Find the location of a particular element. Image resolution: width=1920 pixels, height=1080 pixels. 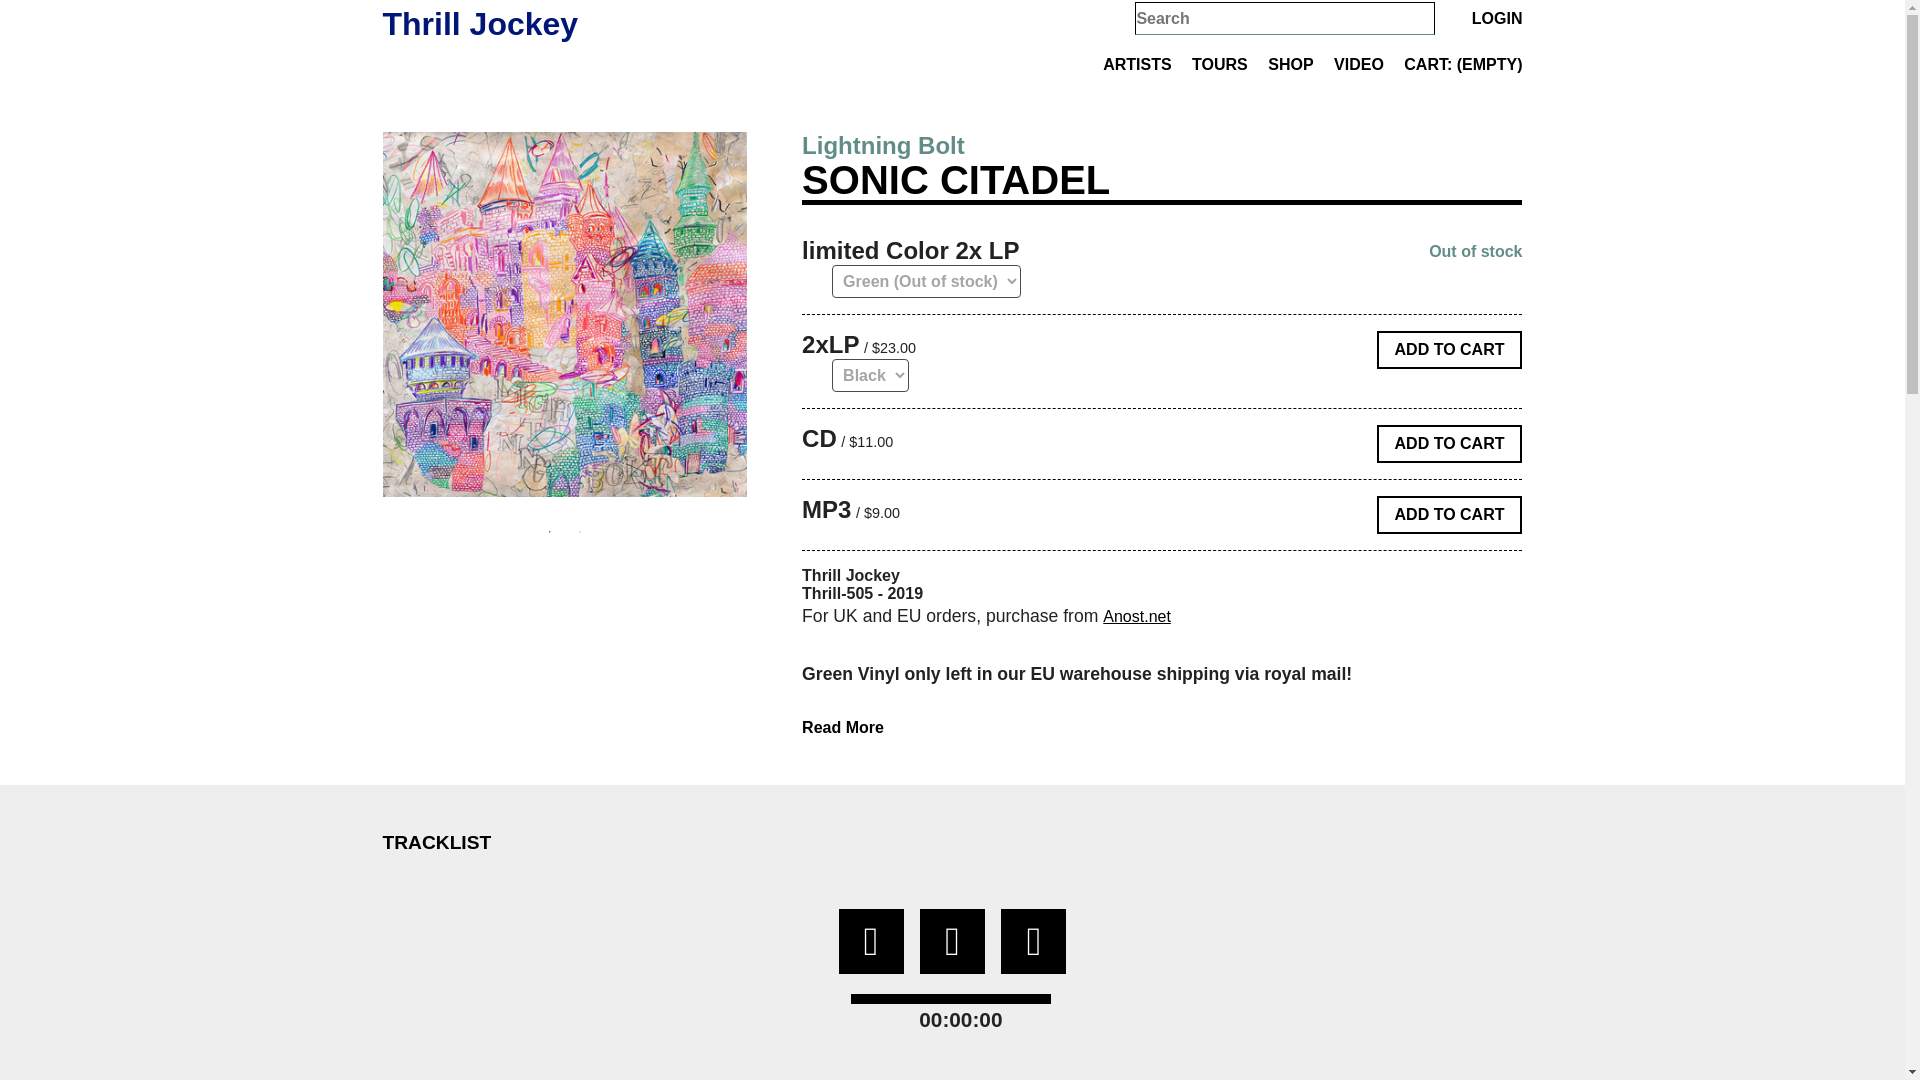

ADD TO CART is located at coordinates (1449, 350).